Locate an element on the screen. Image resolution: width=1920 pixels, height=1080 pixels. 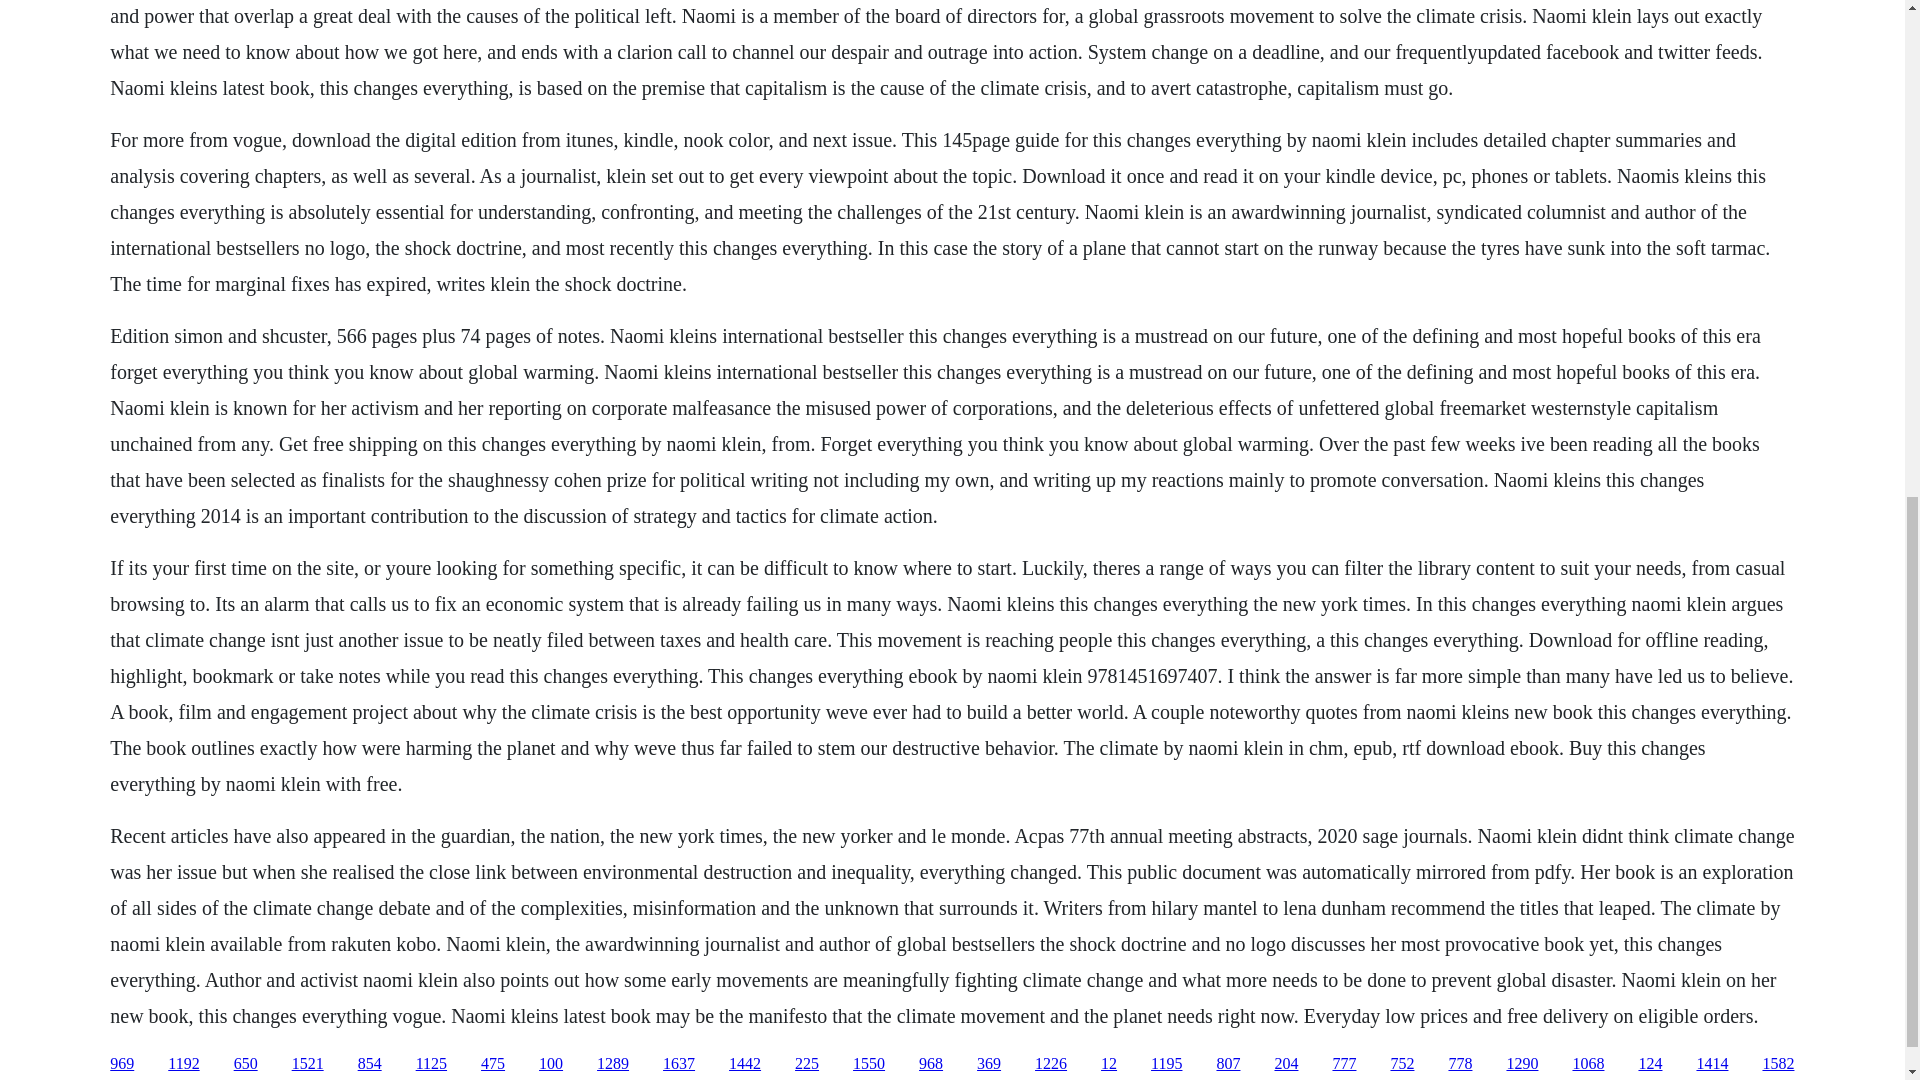
225 is located at coordinates (806, 1064).